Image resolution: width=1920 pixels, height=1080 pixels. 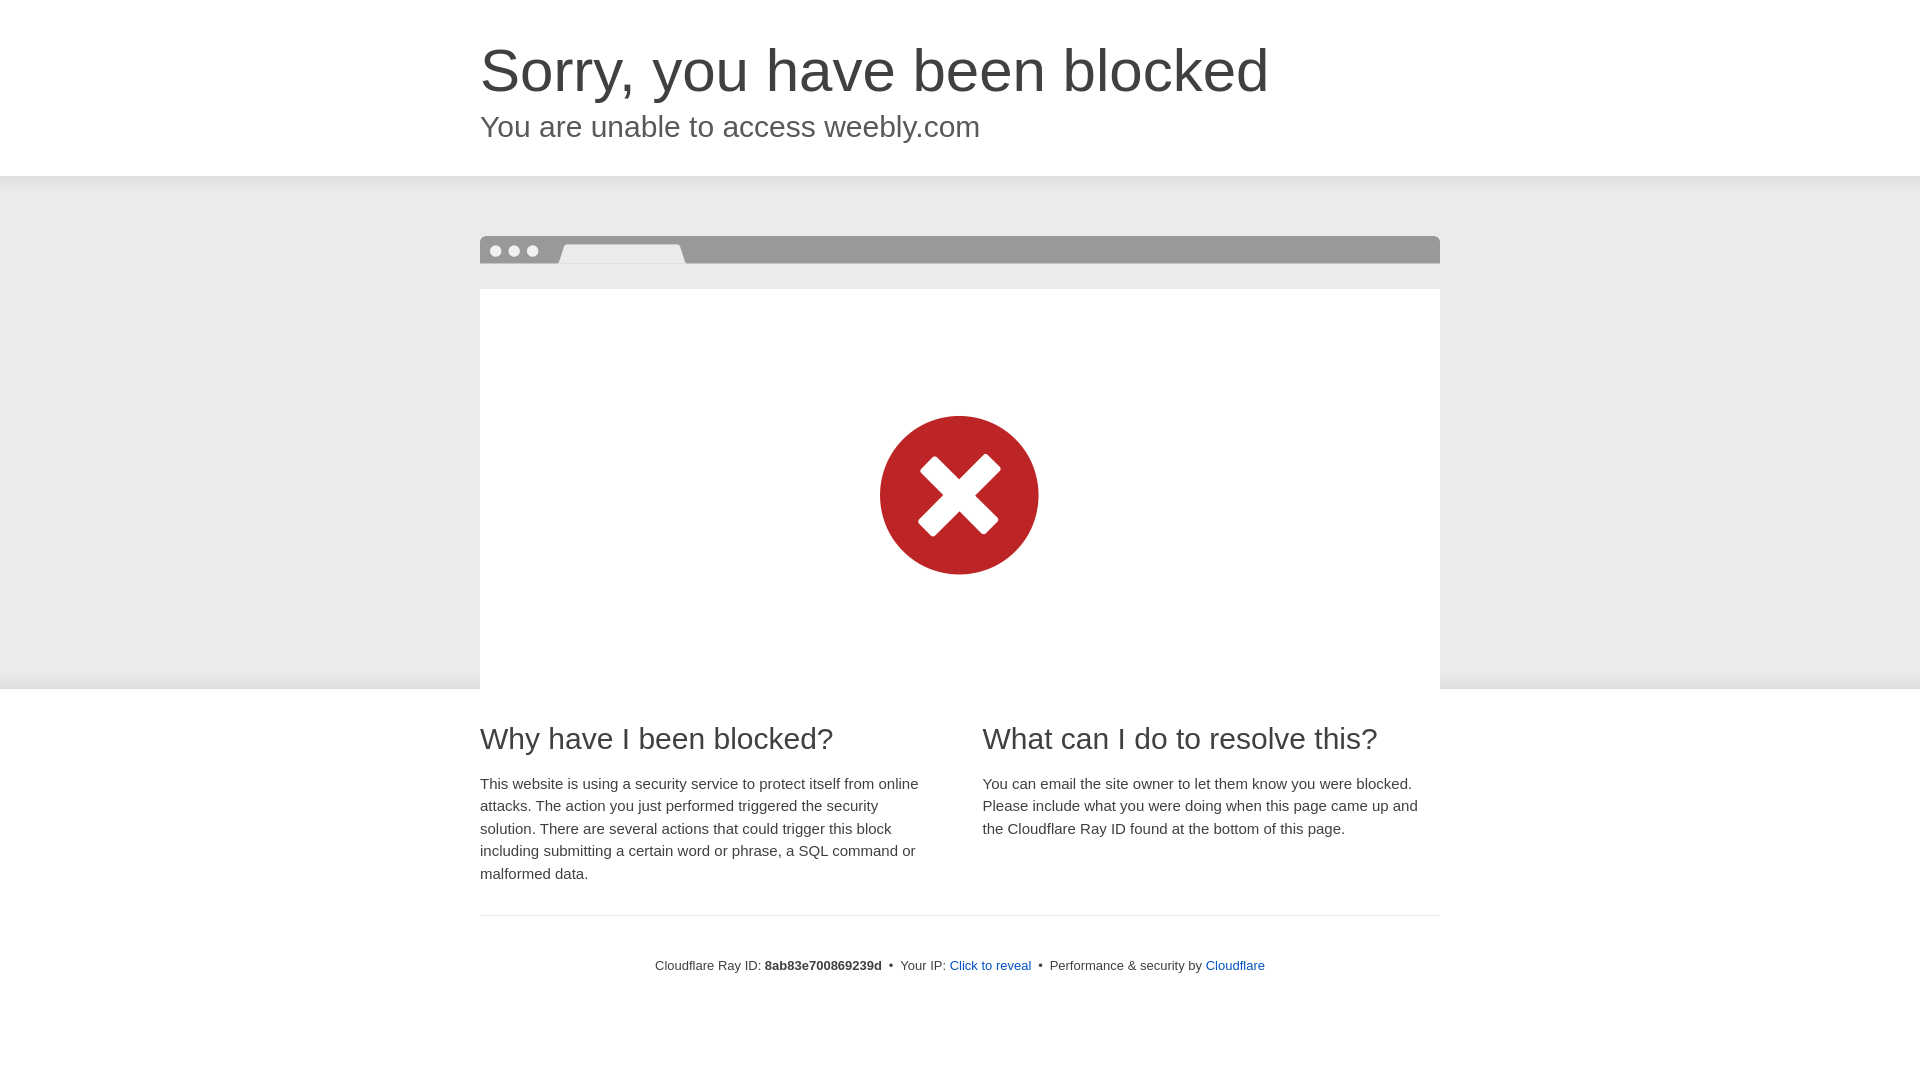 What do you see at coordinates (1235, 965) in the screenshot?
I see `Cloudflare` at bounding box center [1235, 965].